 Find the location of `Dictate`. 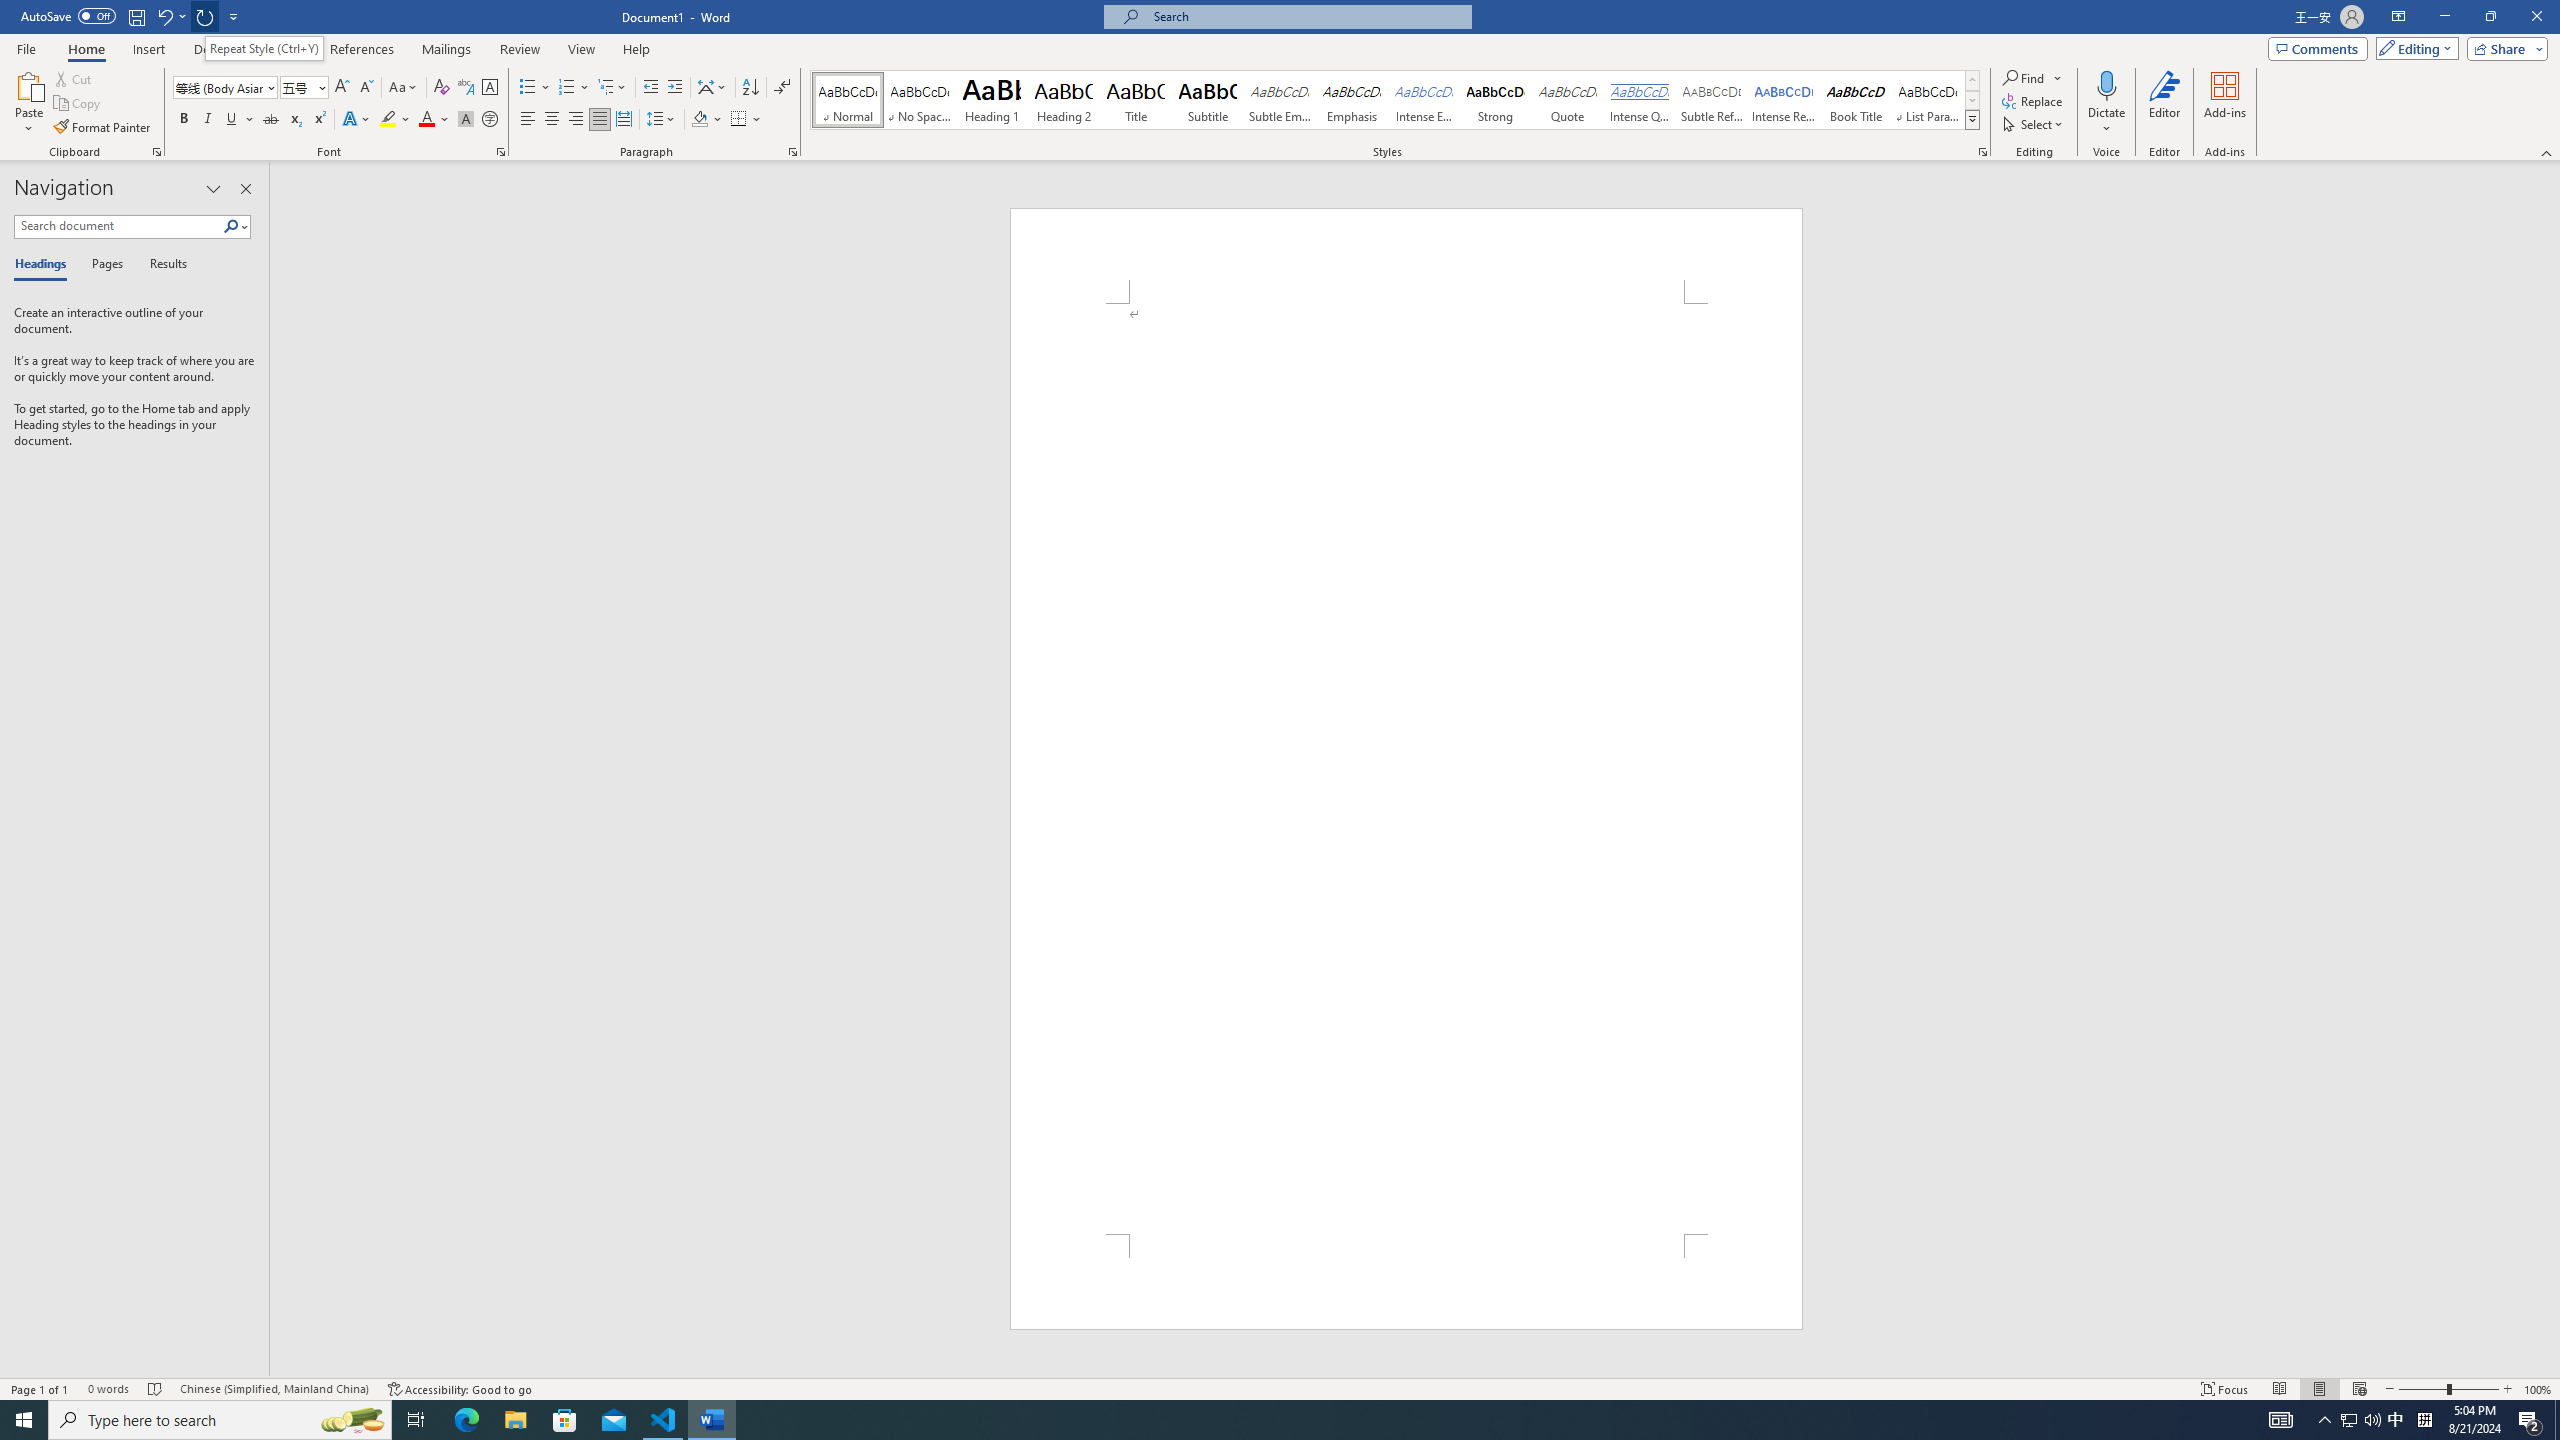

Dictate is located at coordinates (2106, 103).